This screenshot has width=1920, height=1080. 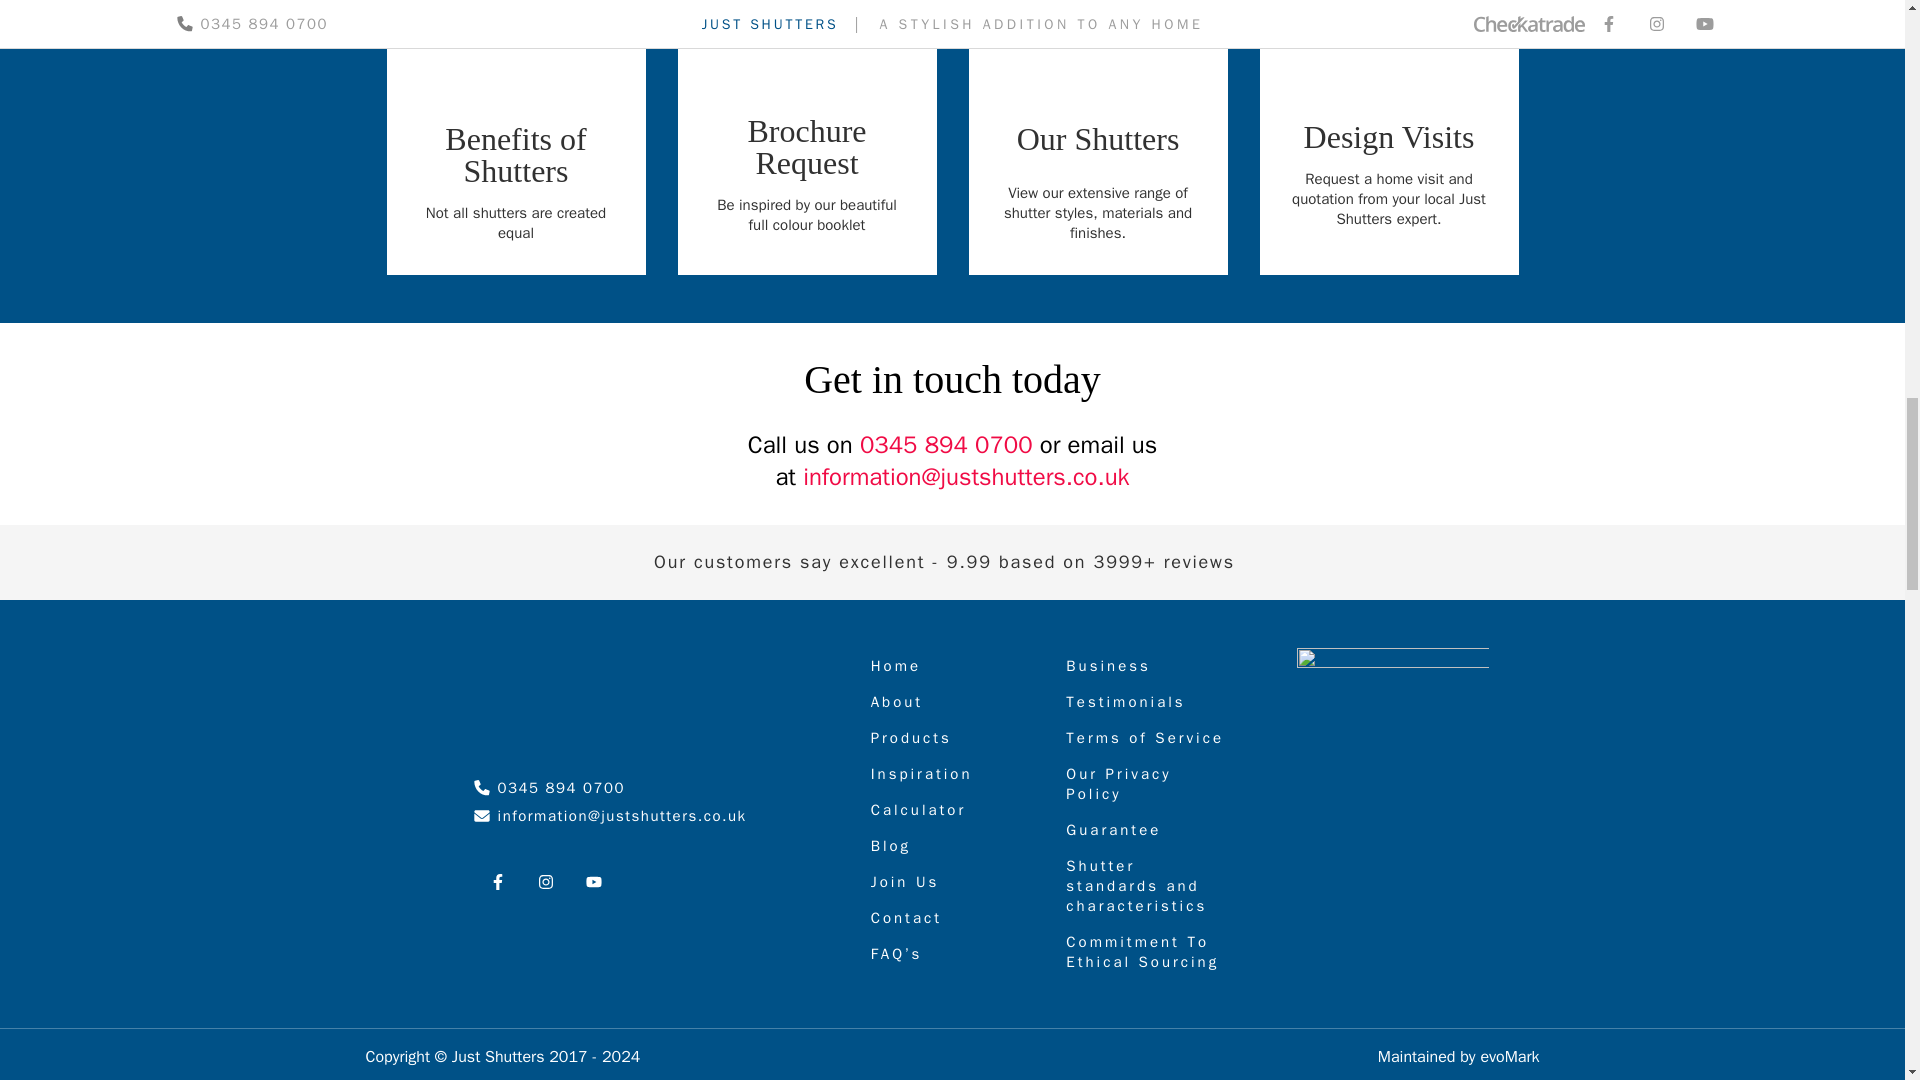 What do you see at coordinates (946, 444) in the screenshot?
I see `0345 894 0700` at bounding box center [946, 444].